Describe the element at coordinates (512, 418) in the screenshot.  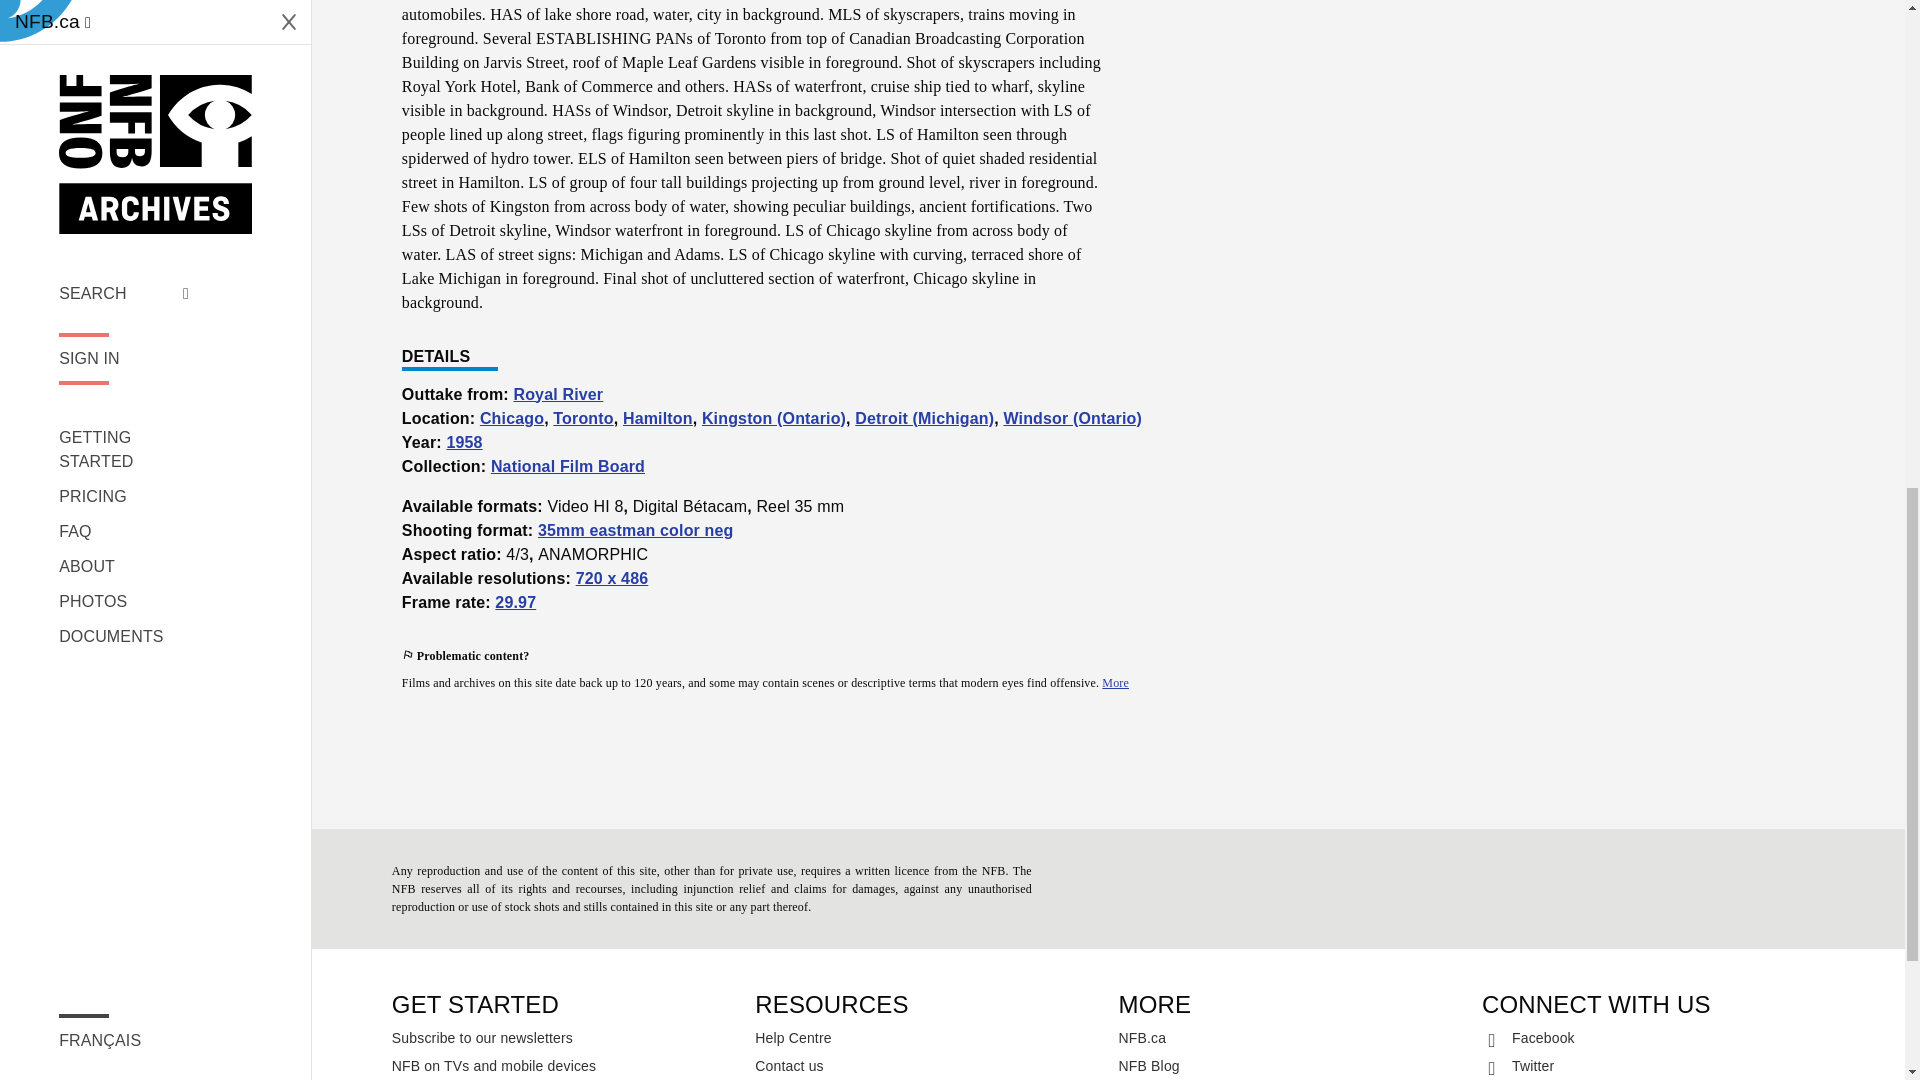
I see `Chicago` at that location.